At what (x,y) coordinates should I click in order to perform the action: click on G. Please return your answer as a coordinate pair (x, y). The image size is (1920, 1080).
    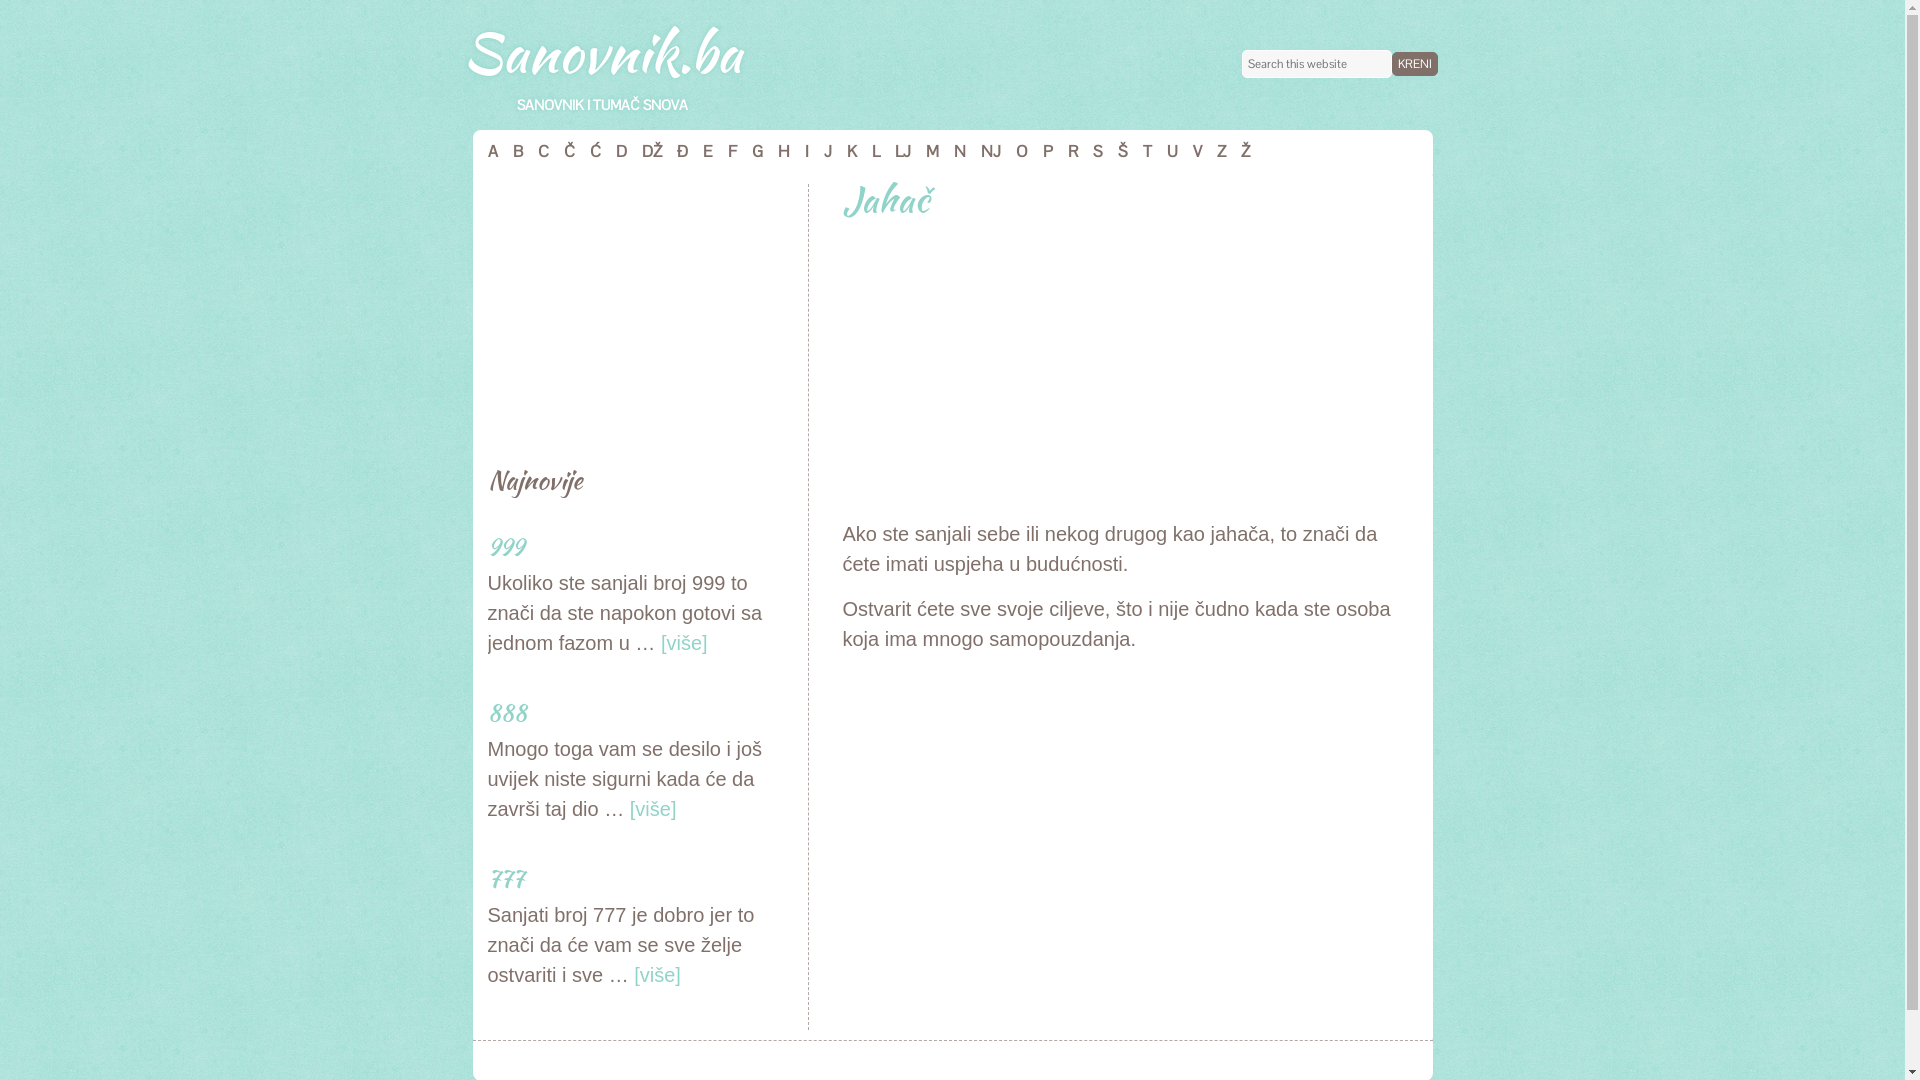
    Looking at the image, I should click on (749, 152).